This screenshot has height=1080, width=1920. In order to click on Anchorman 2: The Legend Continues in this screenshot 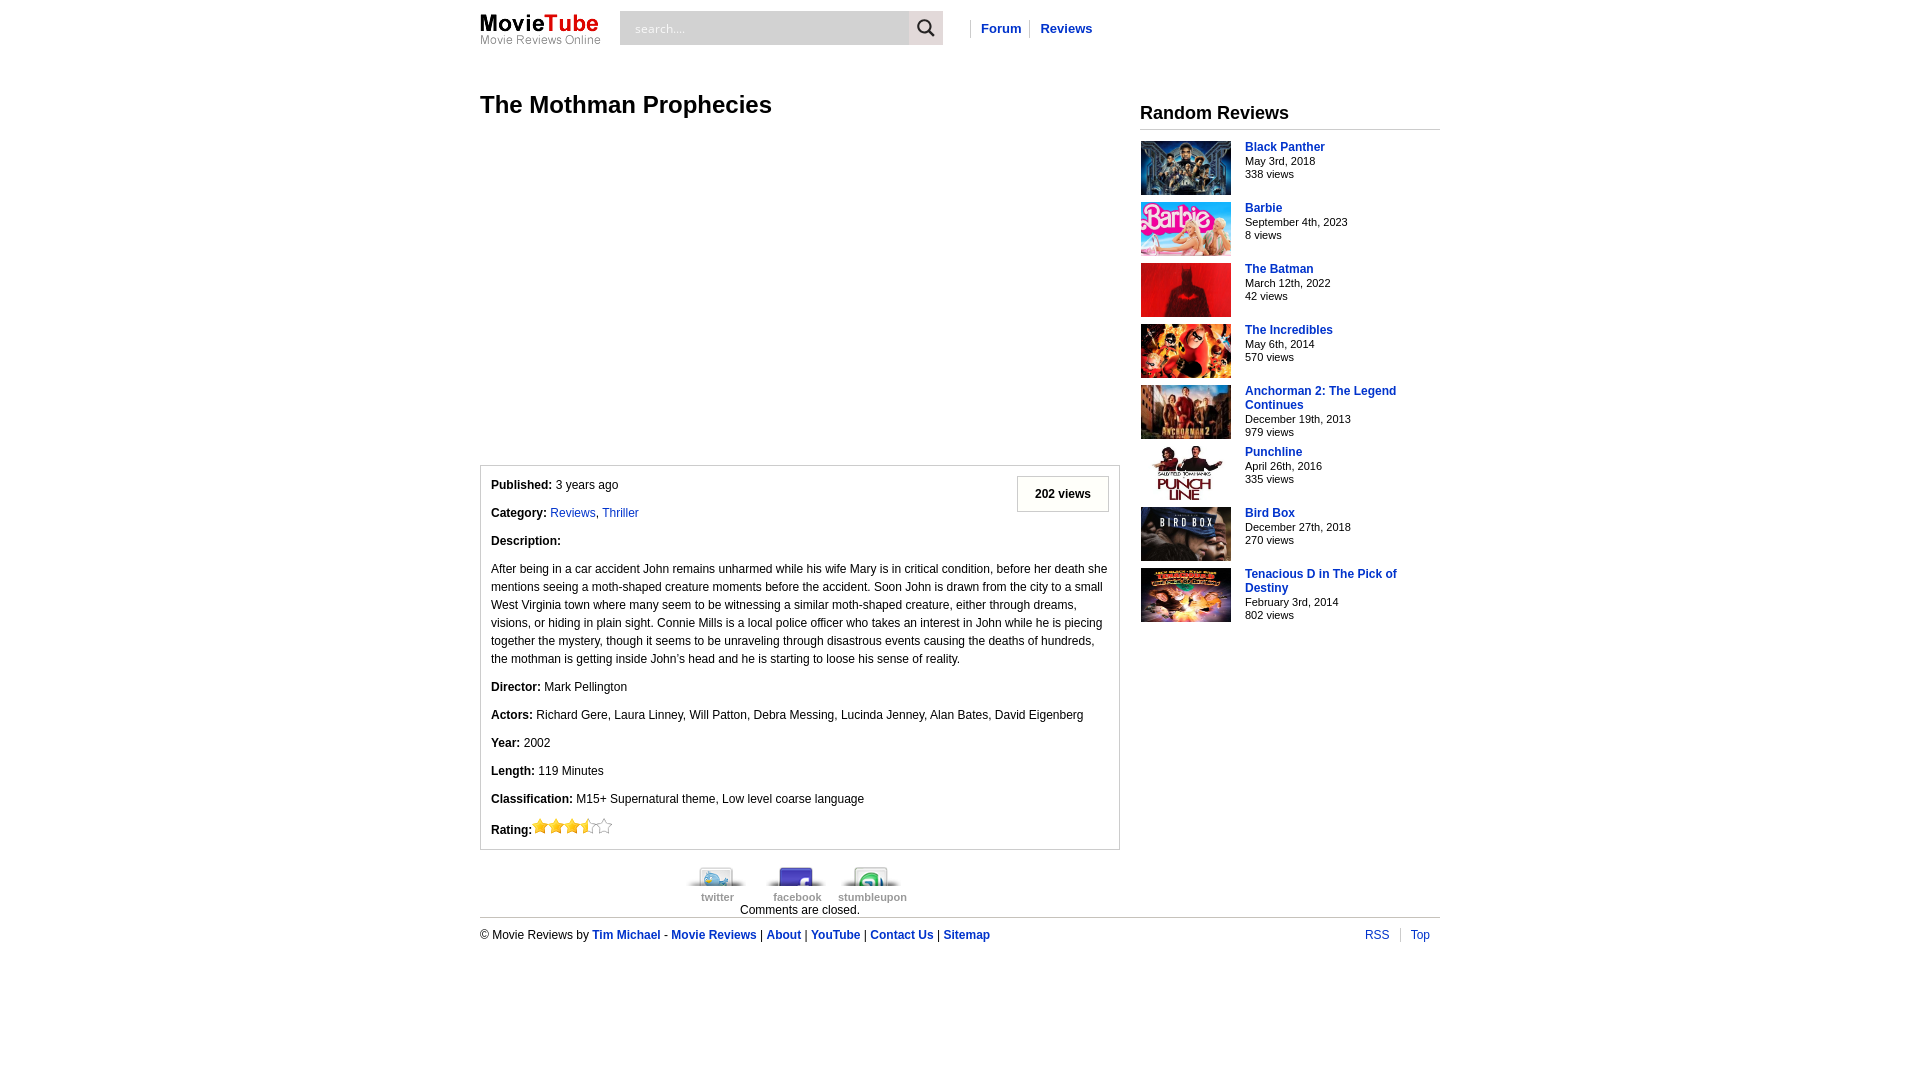, I will do `click(1187, 412)`.